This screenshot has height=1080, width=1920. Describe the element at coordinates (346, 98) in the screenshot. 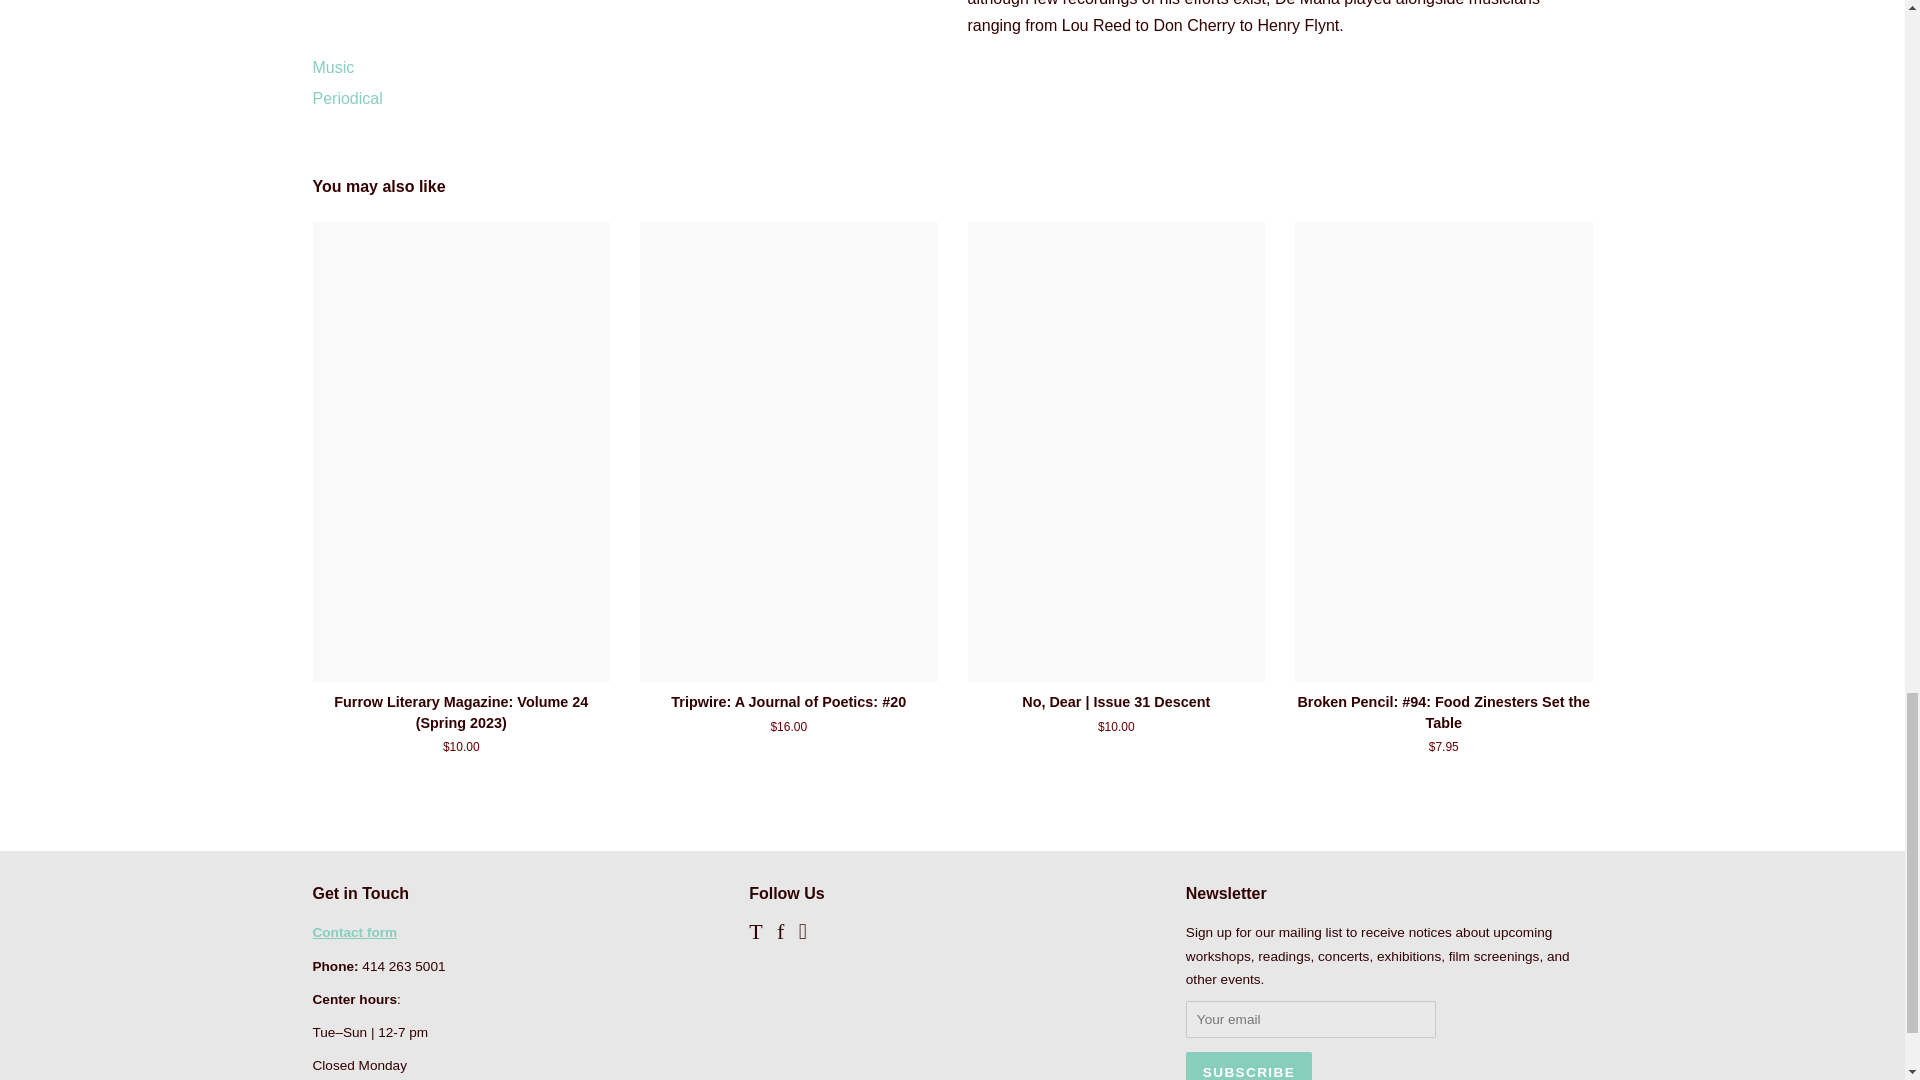

I see `Periodical` at that location.